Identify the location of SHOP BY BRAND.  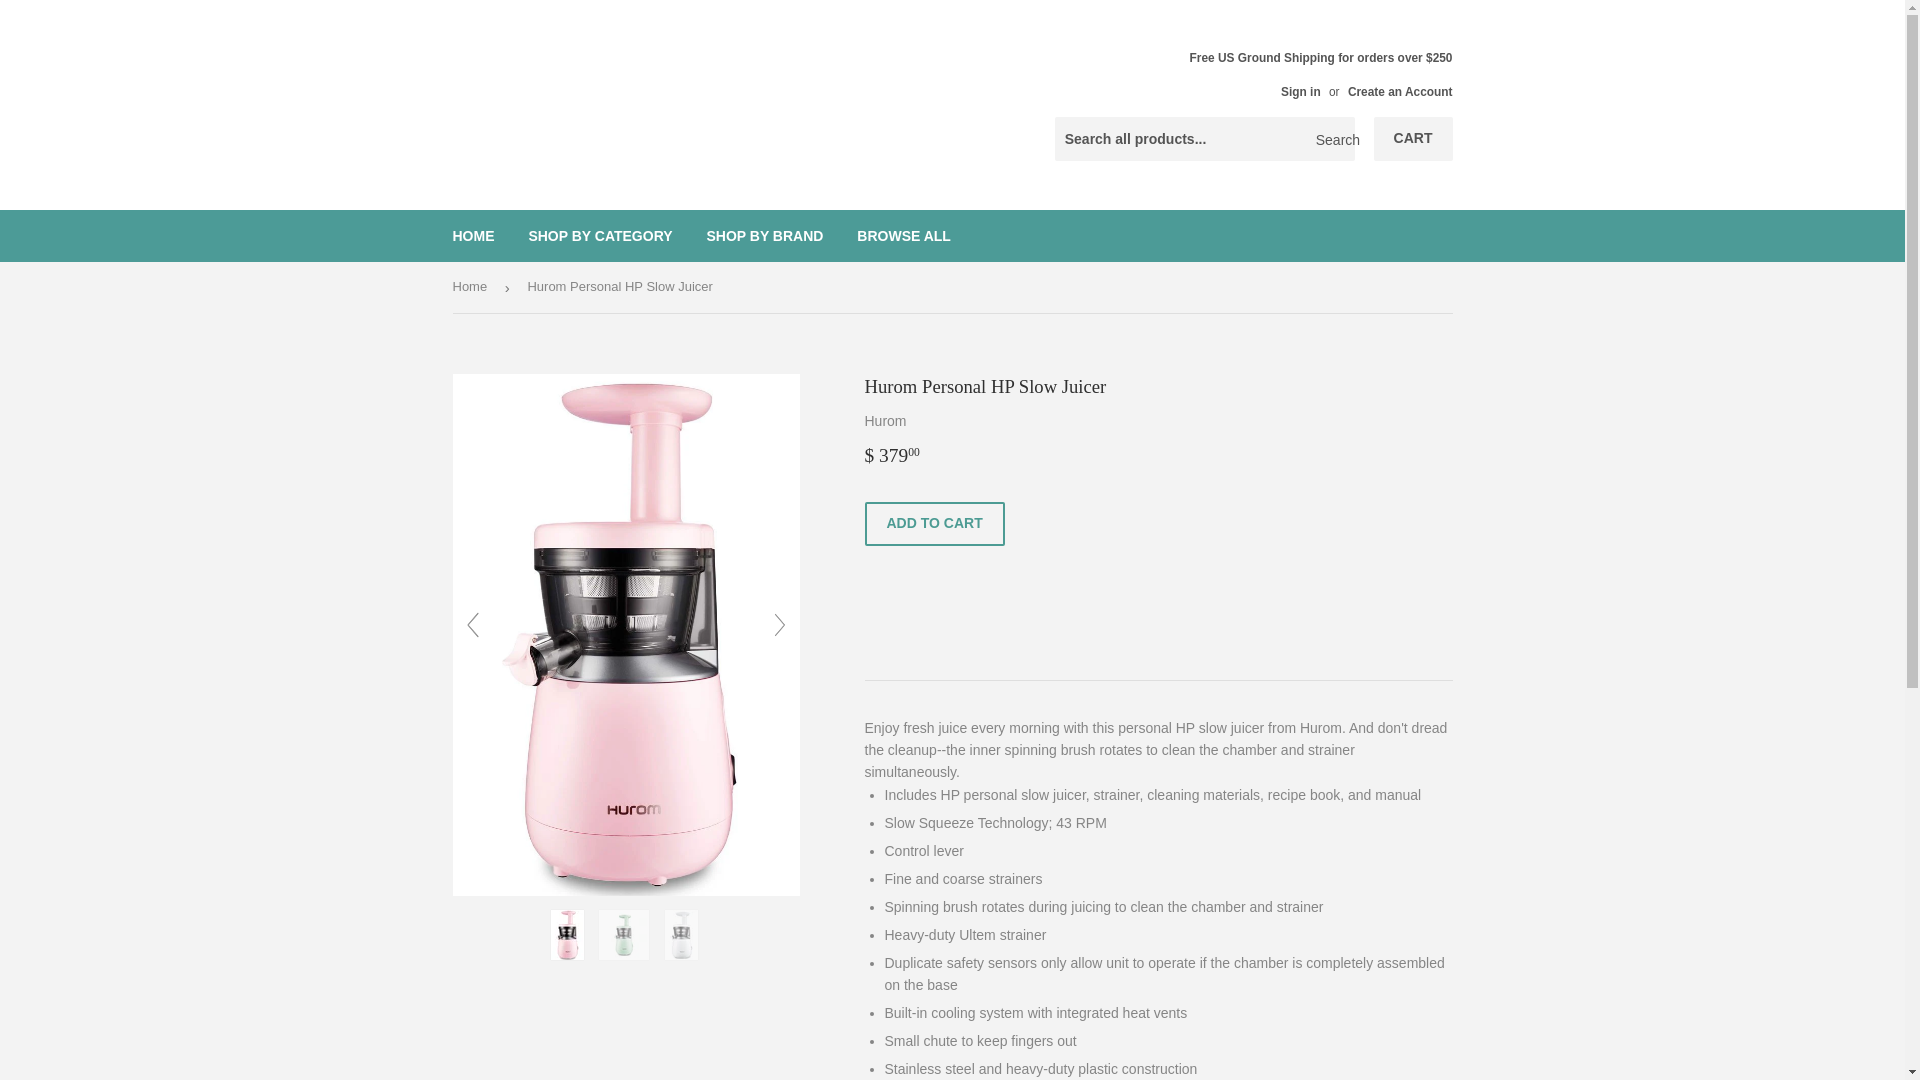
(764, 236).